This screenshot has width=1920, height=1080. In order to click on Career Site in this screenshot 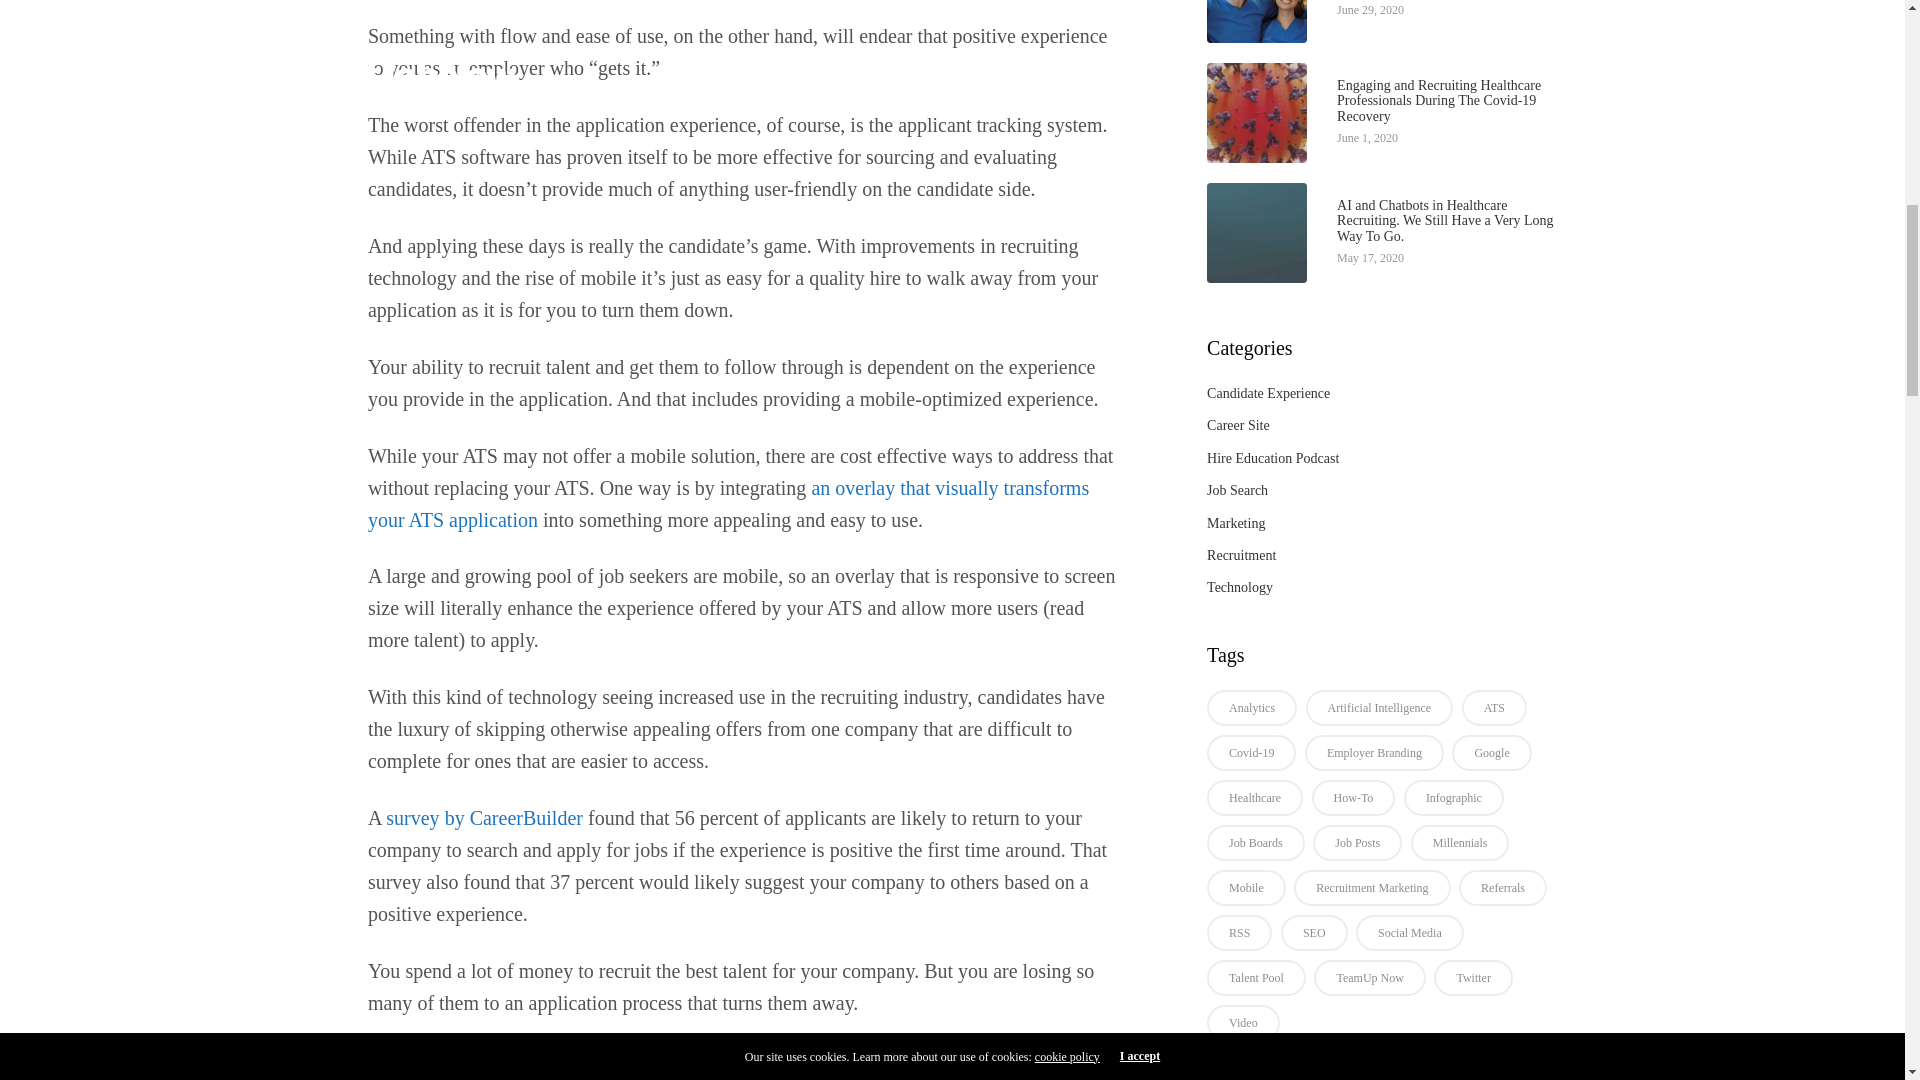, I will do `click(1238, 425)`.